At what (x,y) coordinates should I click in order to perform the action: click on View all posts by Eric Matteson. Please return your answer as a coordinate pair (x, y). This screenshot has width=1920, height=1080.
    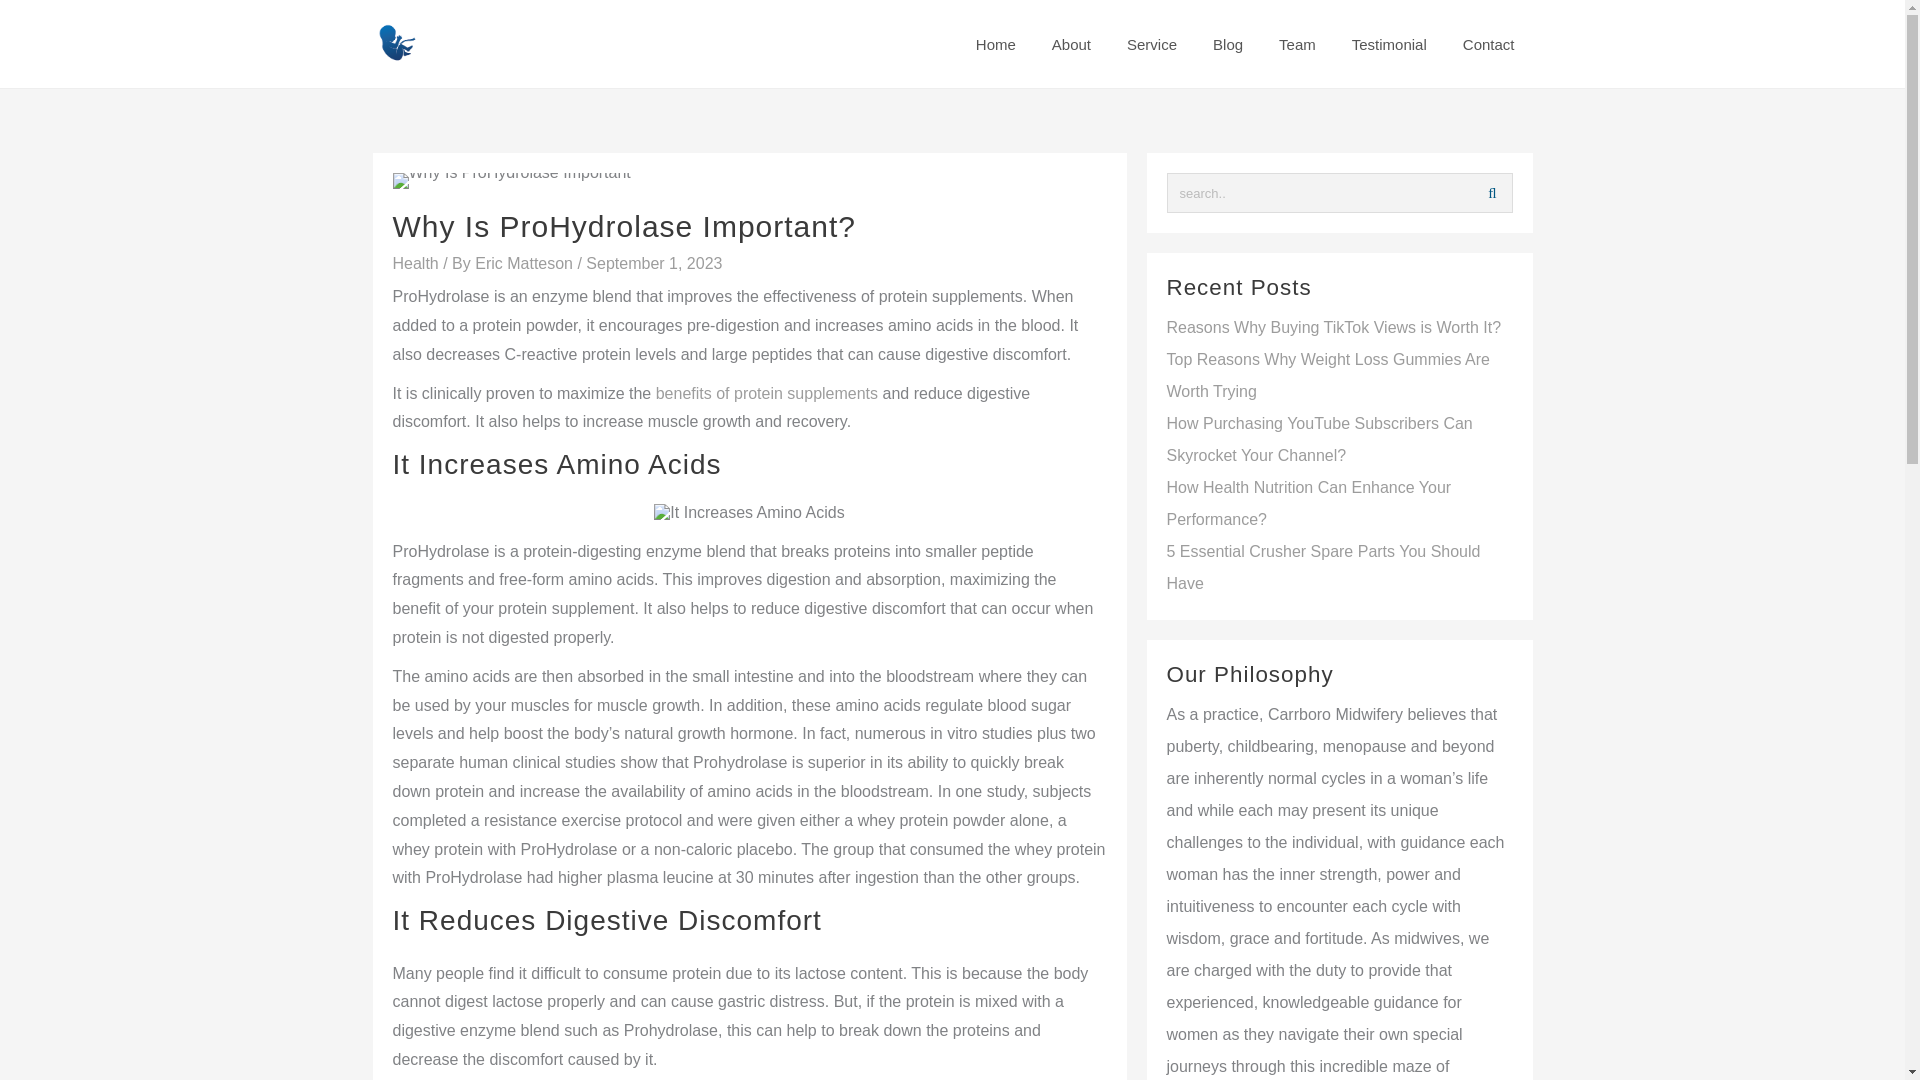
    Looking at the image, I should click on (526, 263).